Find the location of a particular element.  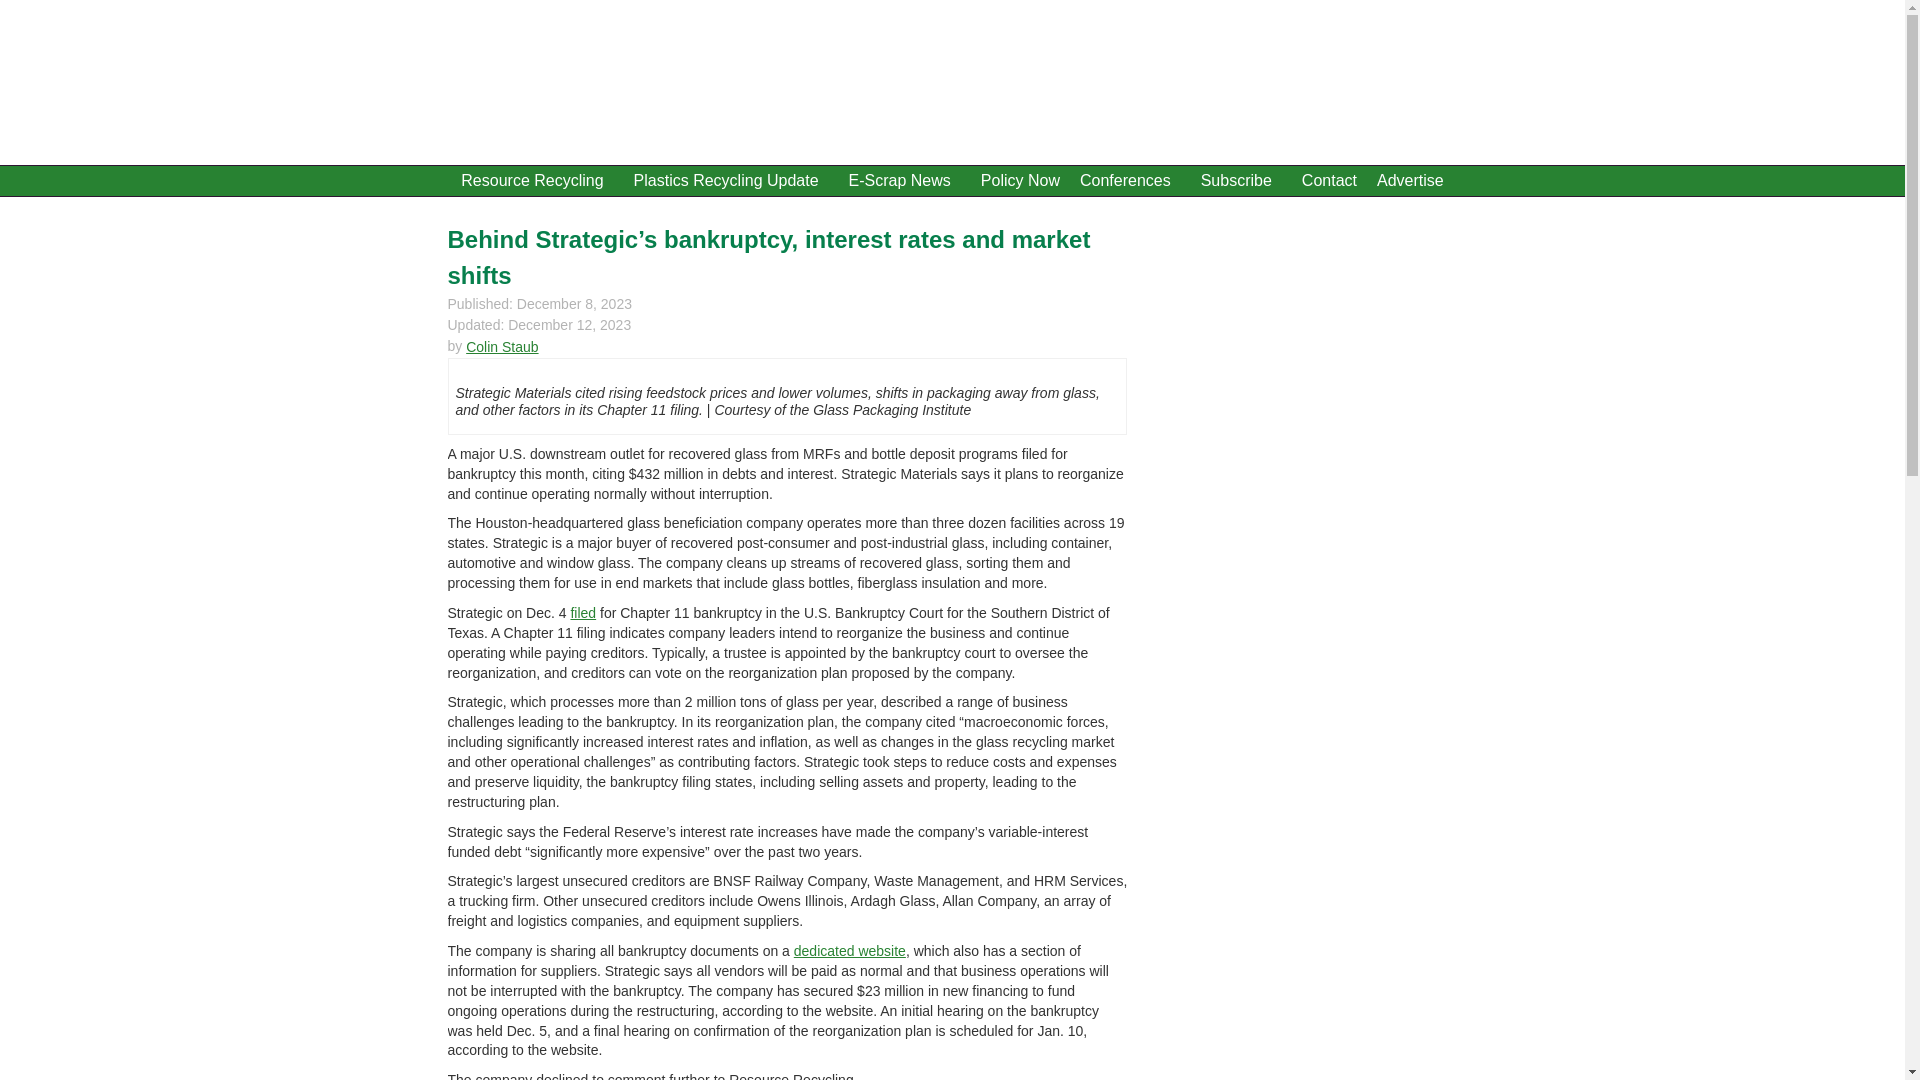

Plastics Recycling Update is located at coordinates (732, 180).